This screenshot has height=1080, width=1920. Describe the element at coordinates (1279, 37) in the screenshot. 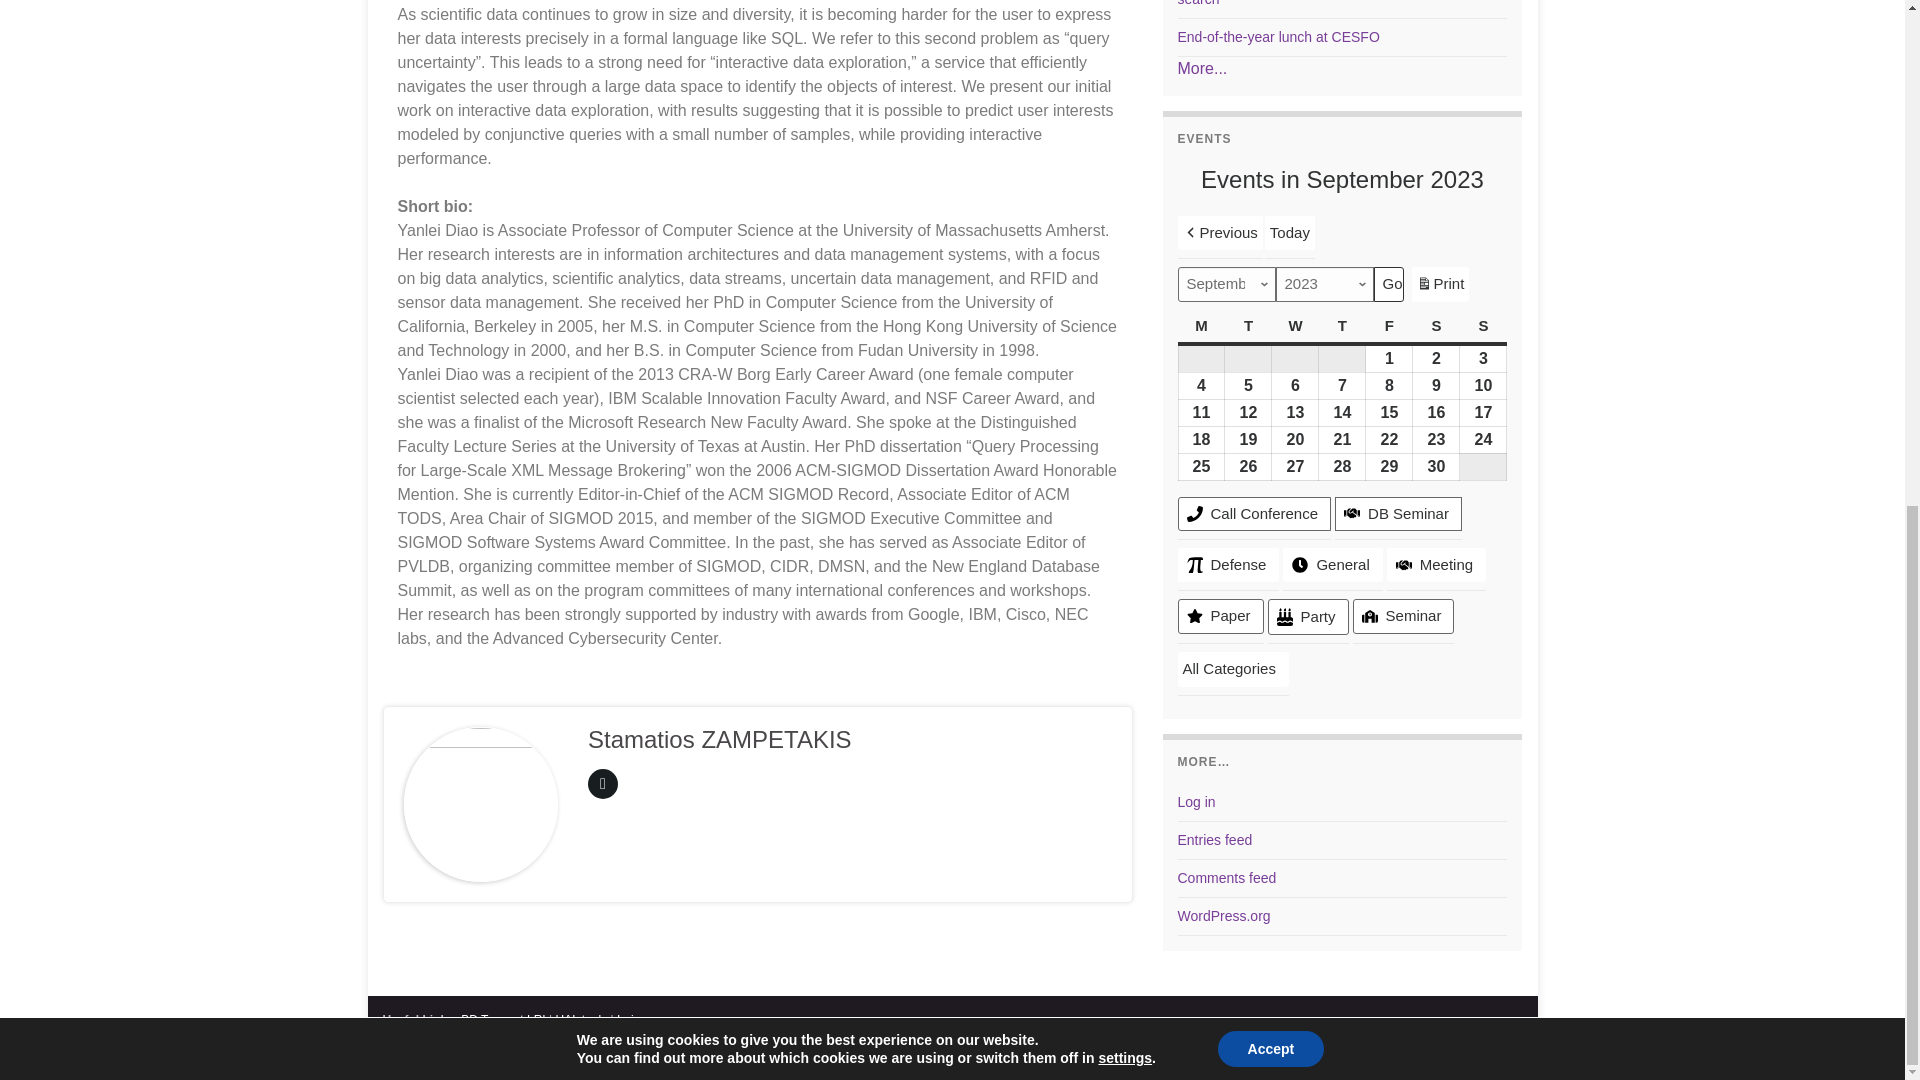

I see `End-of-the-year lunch at CESFO` at that location.